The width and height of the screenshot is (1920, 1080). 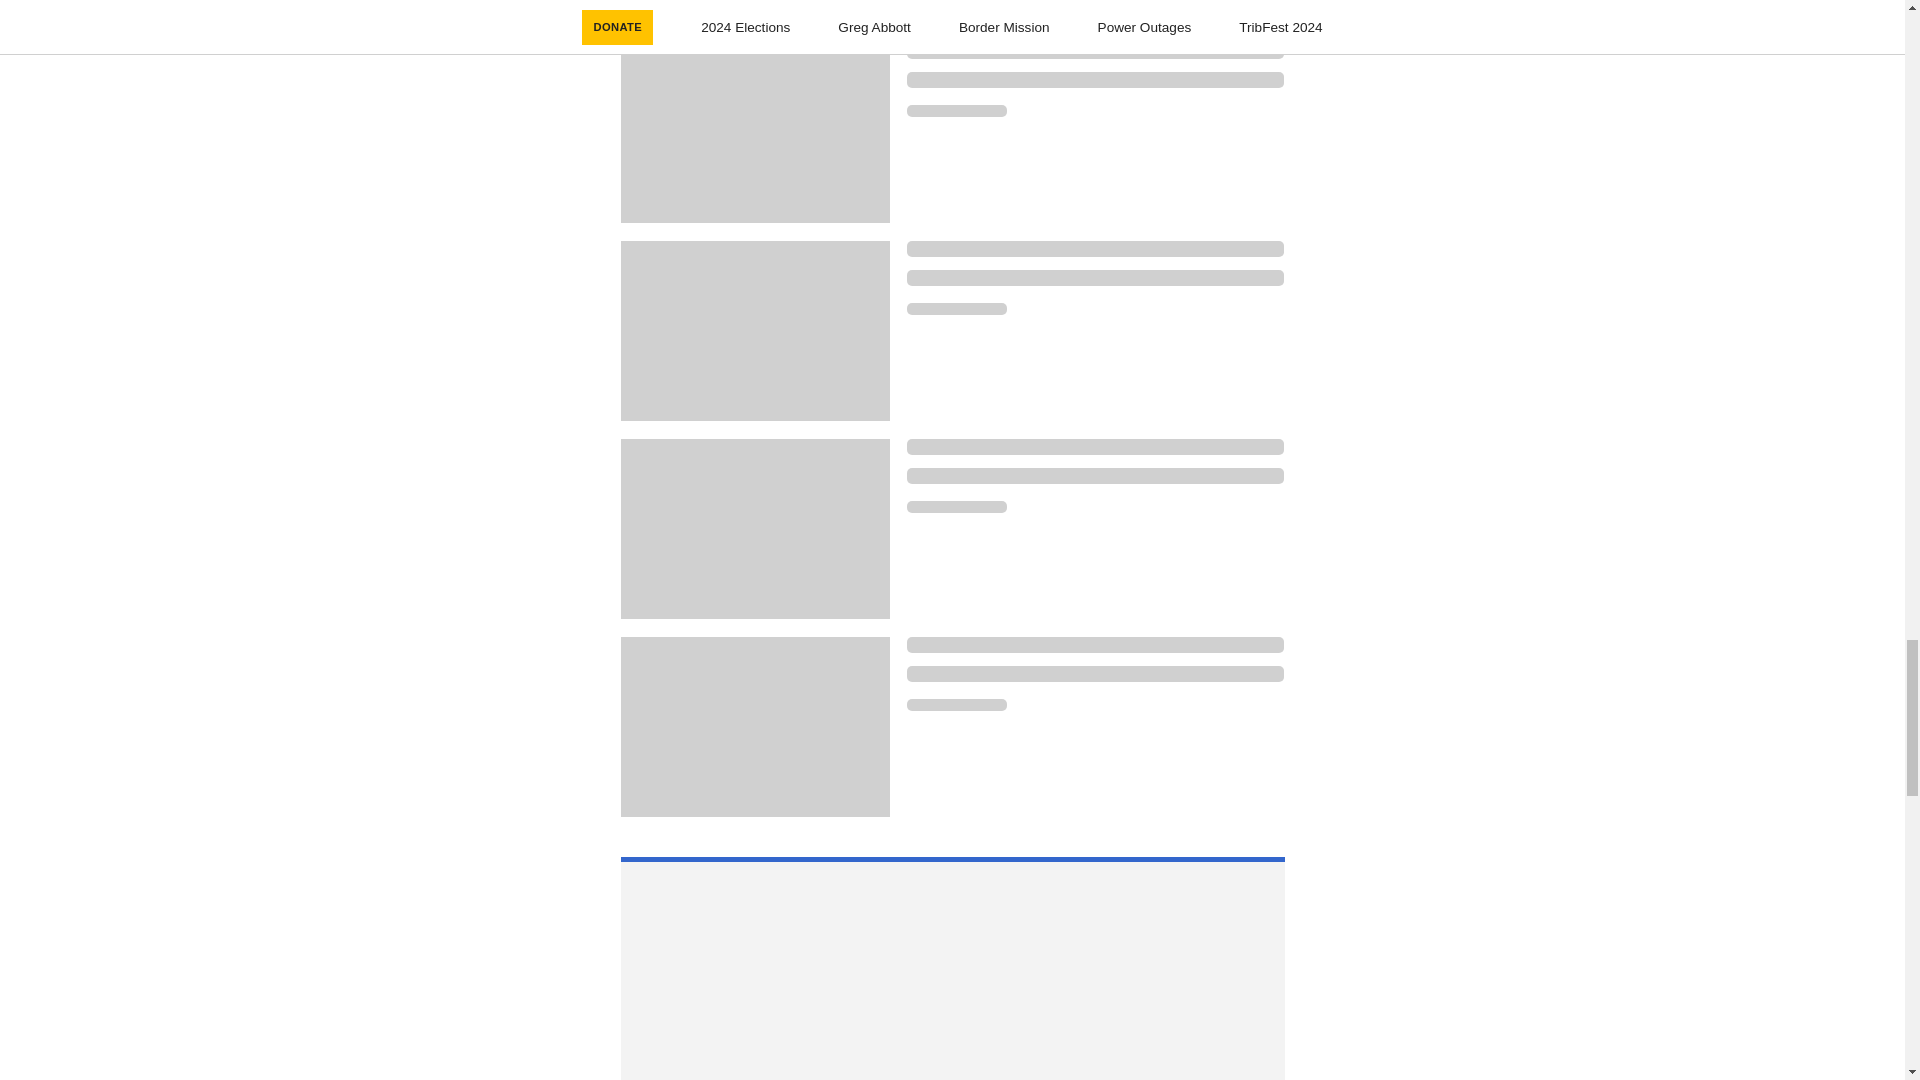 What do you see at coordinates (1095, 645) in the screenshot?
I see `Loading indicator` at bounding box center [1095, 645].